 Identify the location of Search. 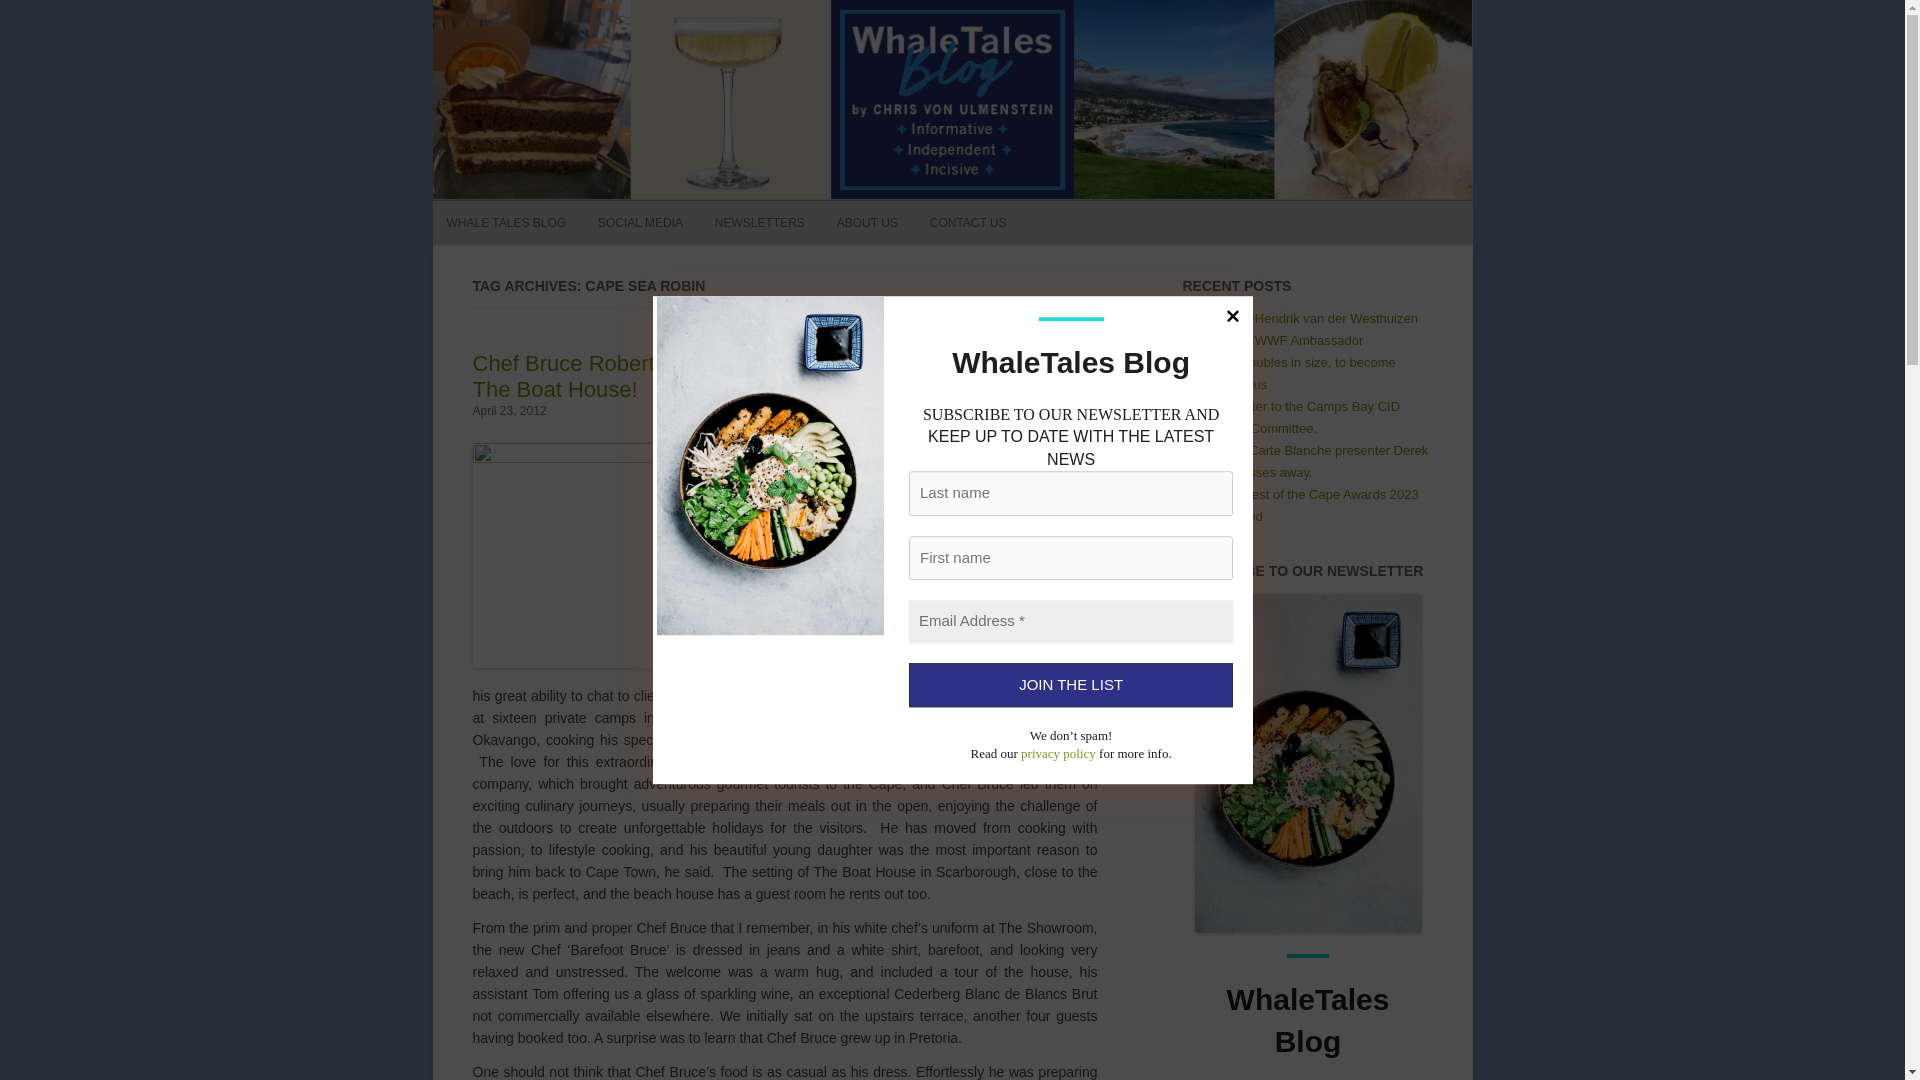
(1025, 161).